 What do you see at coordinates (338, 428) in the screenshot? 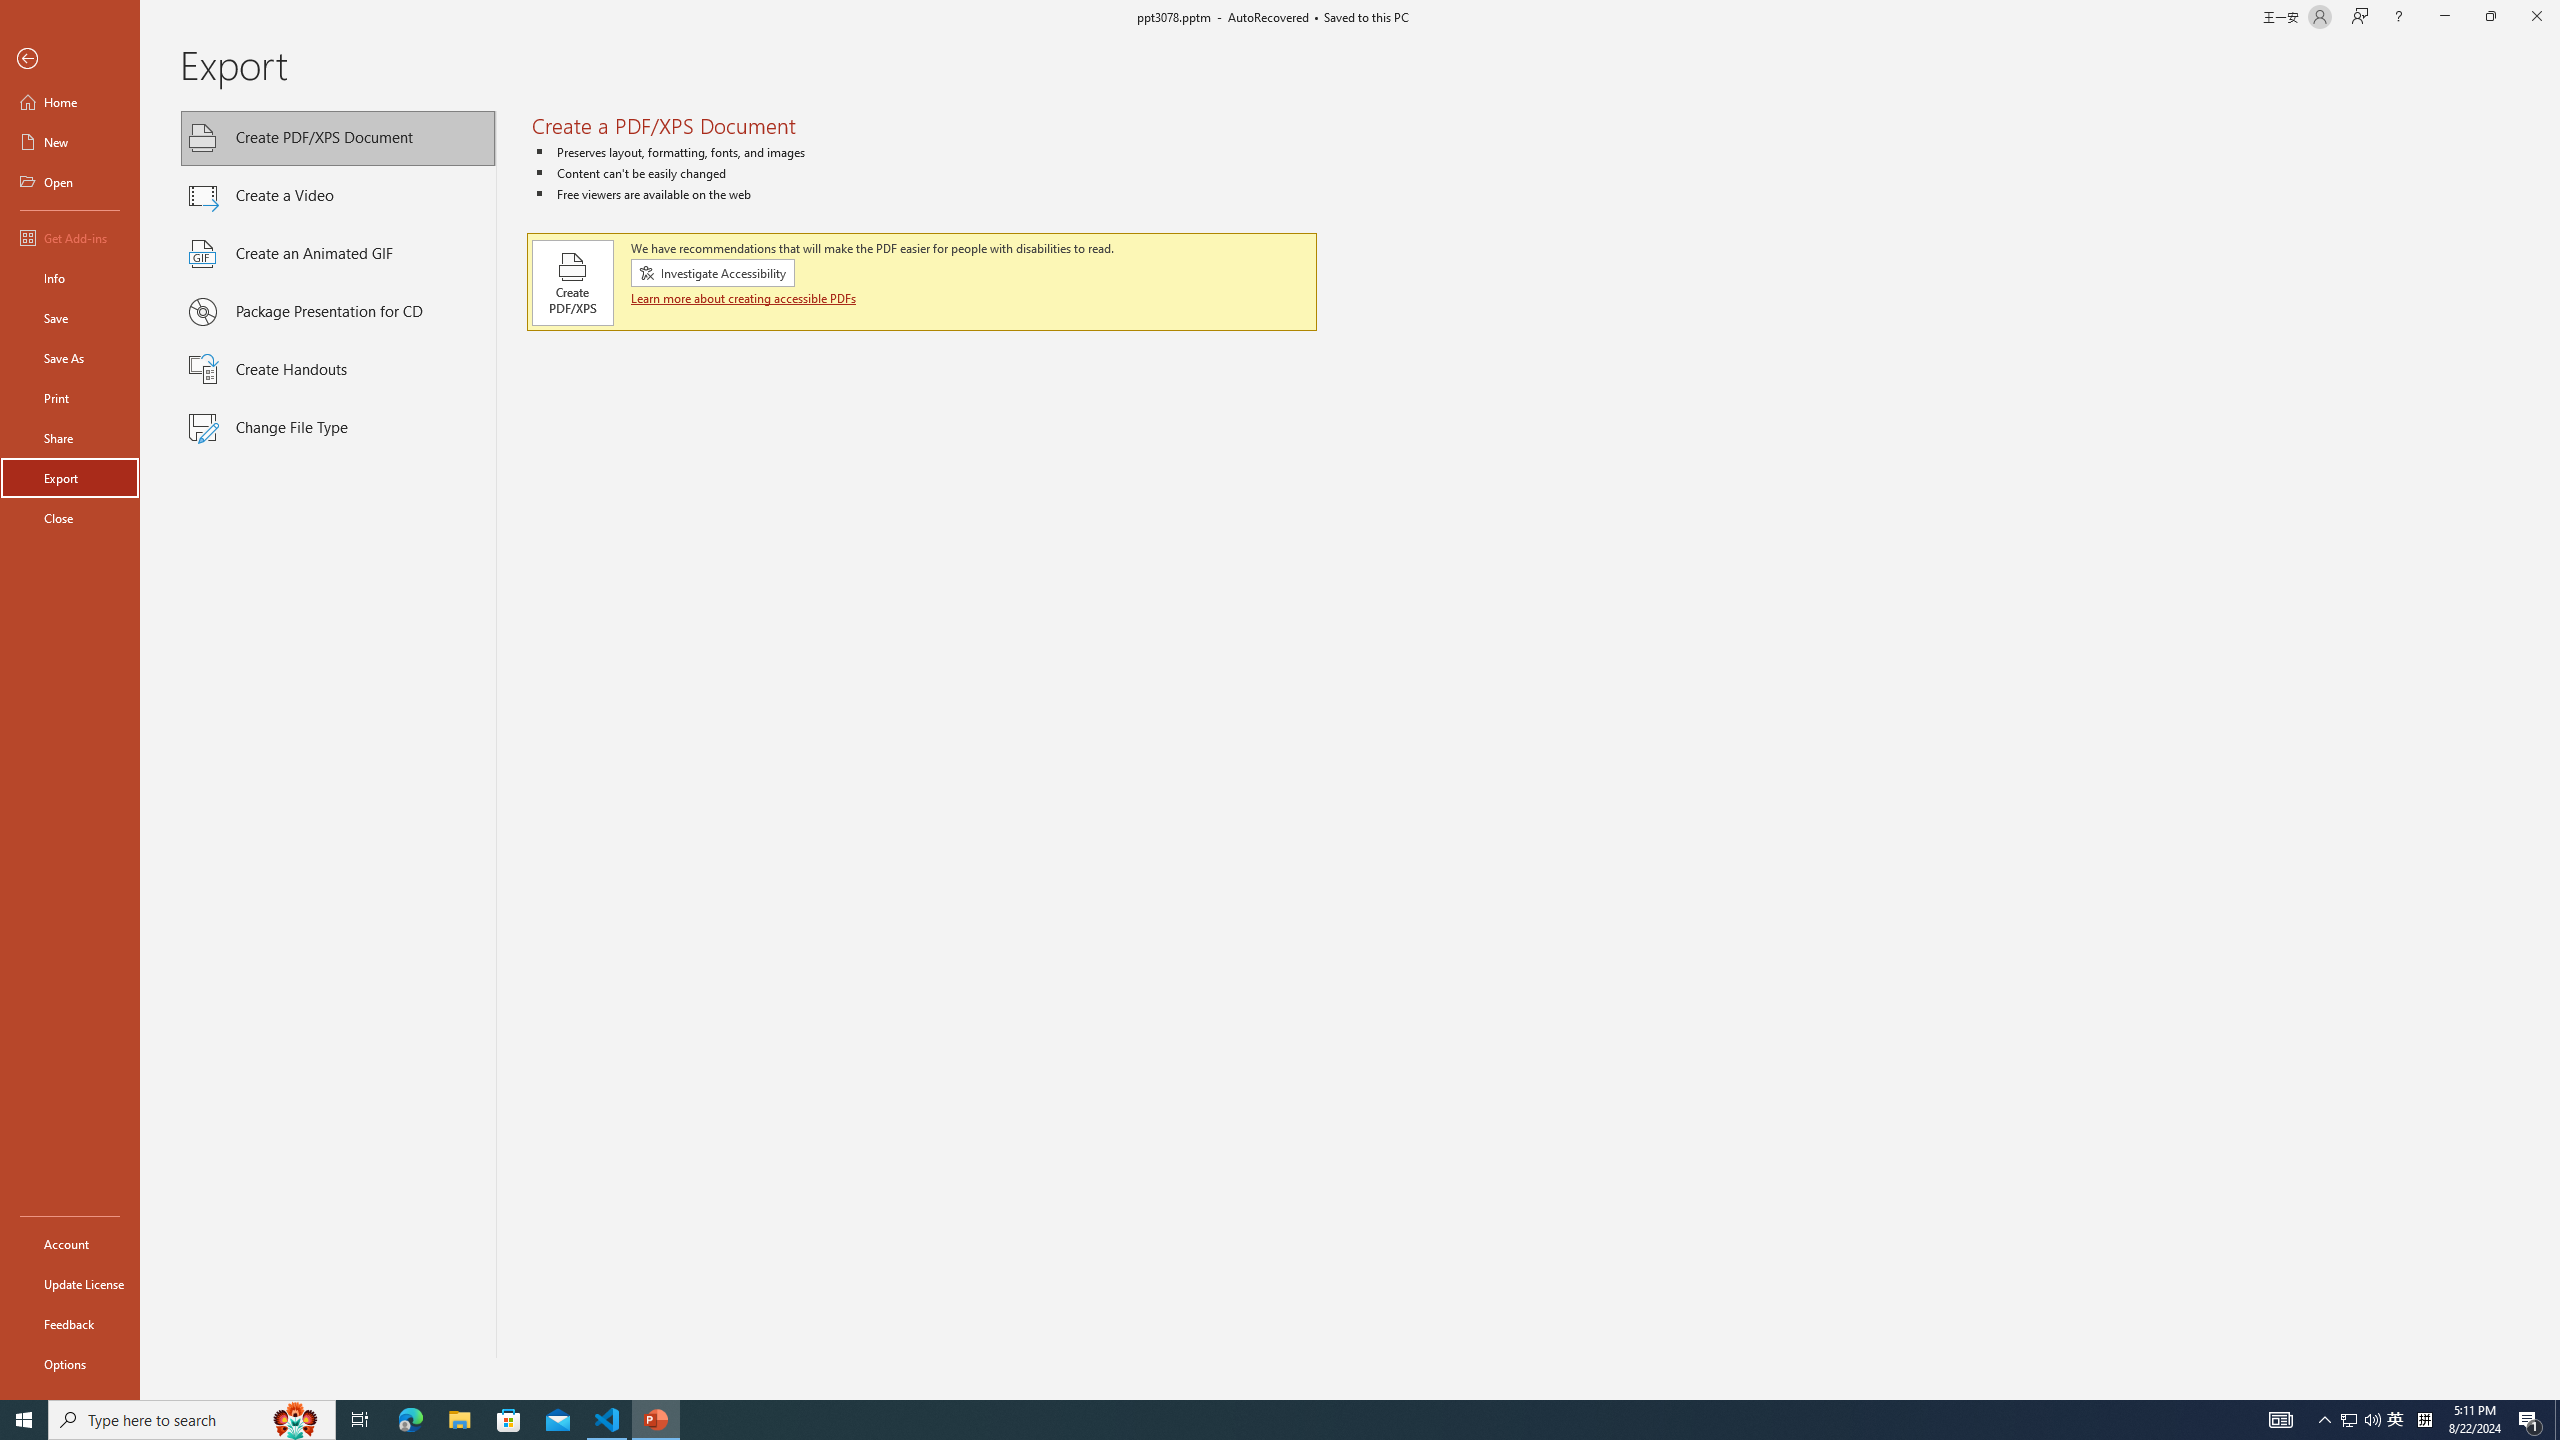
I see `Change File Type` at bounding box center [338, 428].